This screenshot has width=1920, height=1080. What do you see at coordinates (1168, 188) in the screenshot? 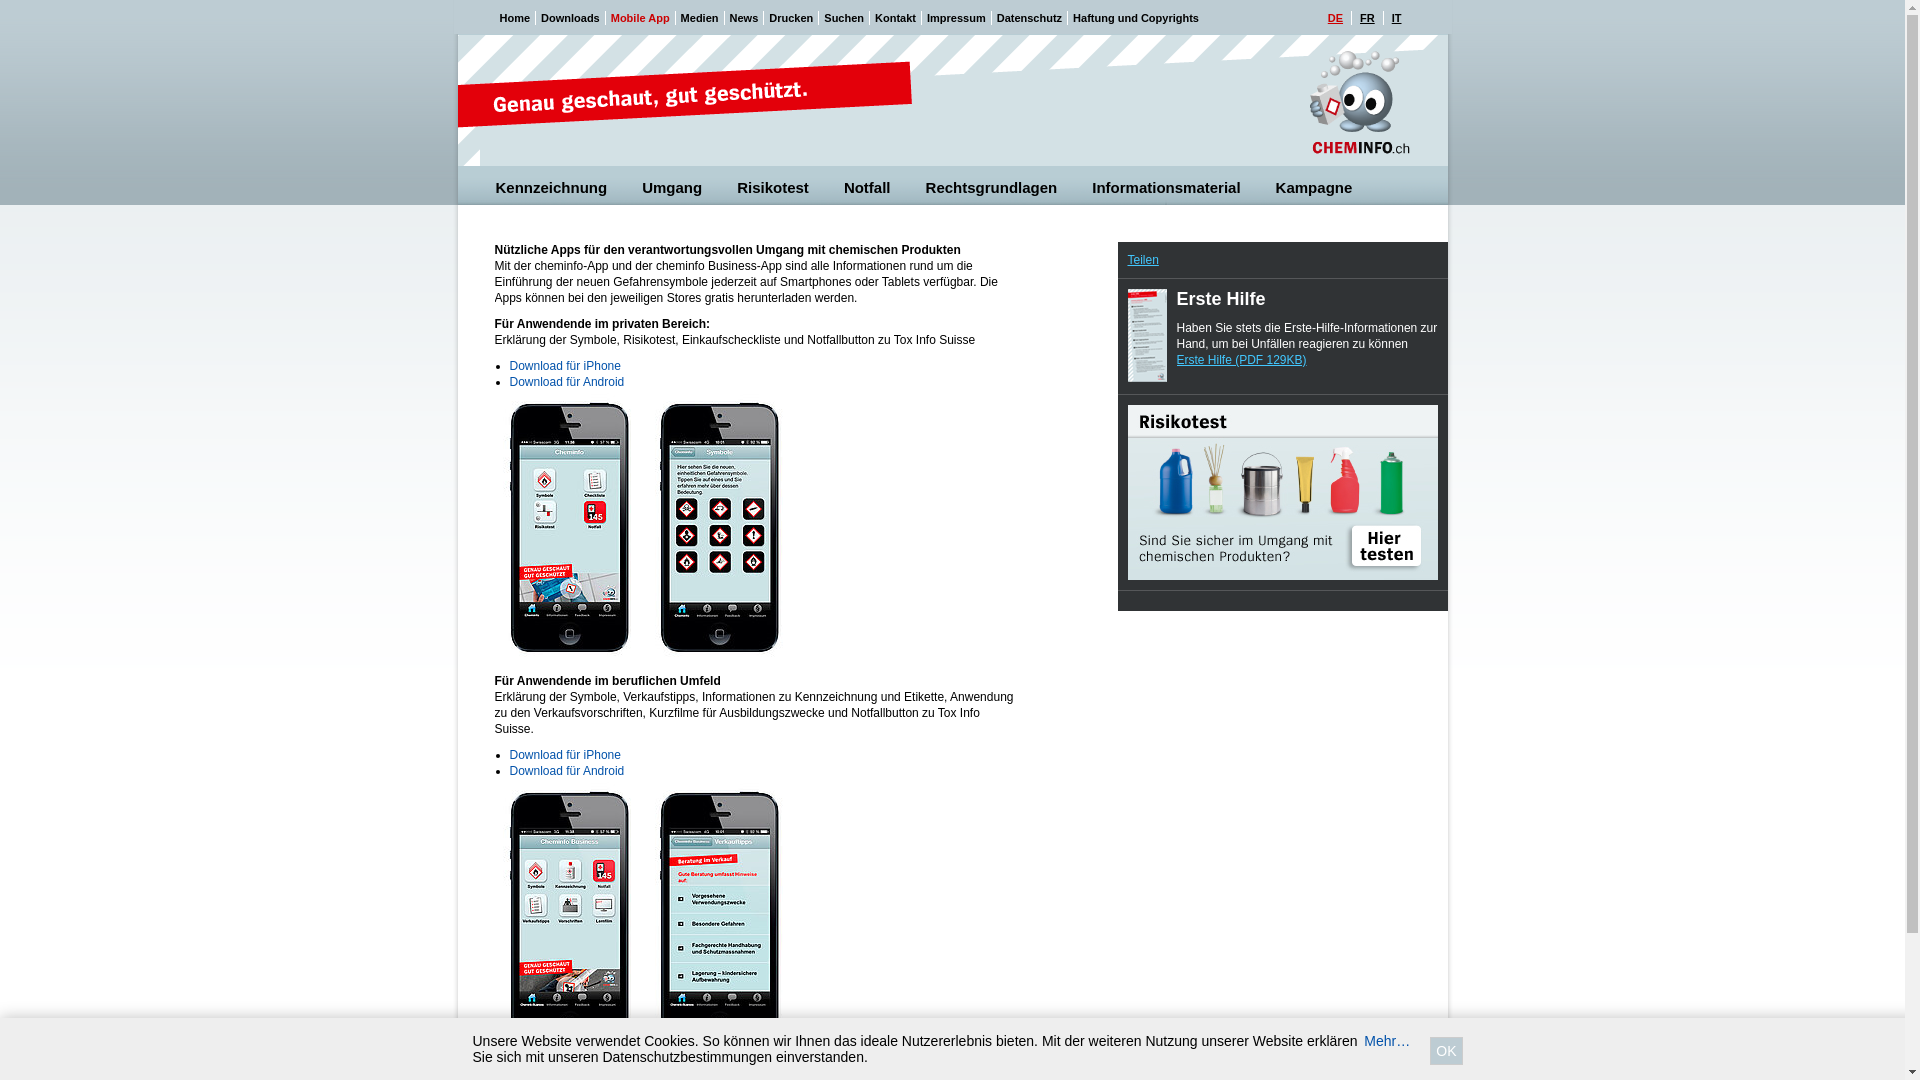
I see `Informationsmaterial` at bounding box center [1168, 188].